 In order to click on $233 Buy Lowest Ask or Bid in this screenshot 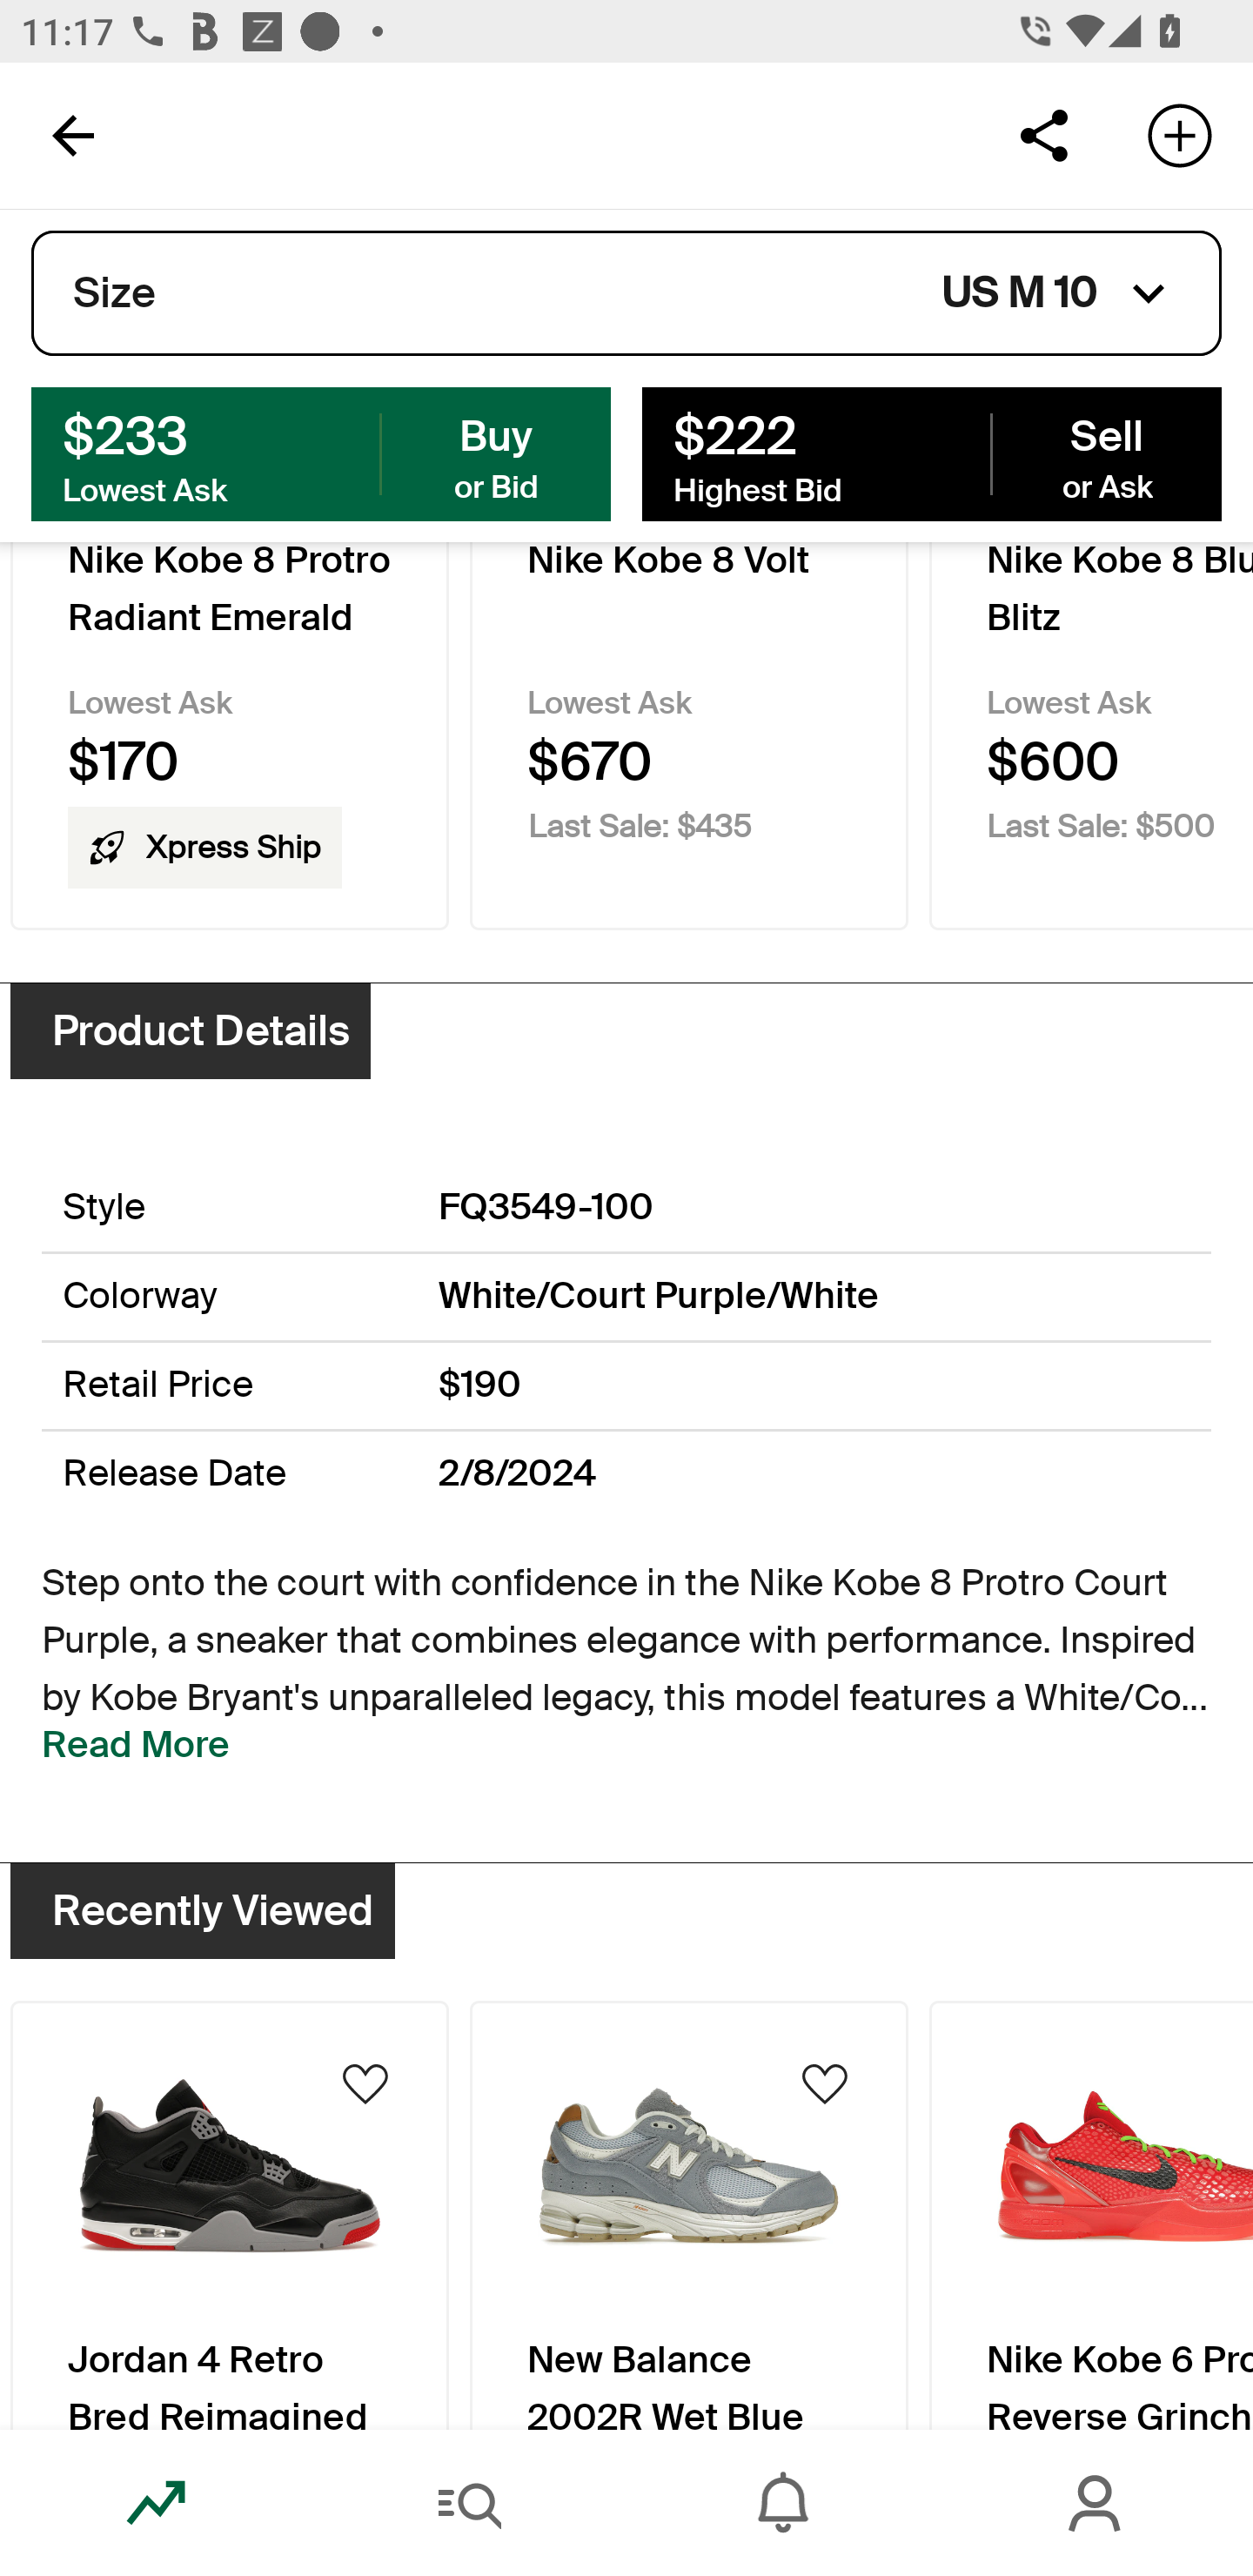, I will do `click(321, 453)`.